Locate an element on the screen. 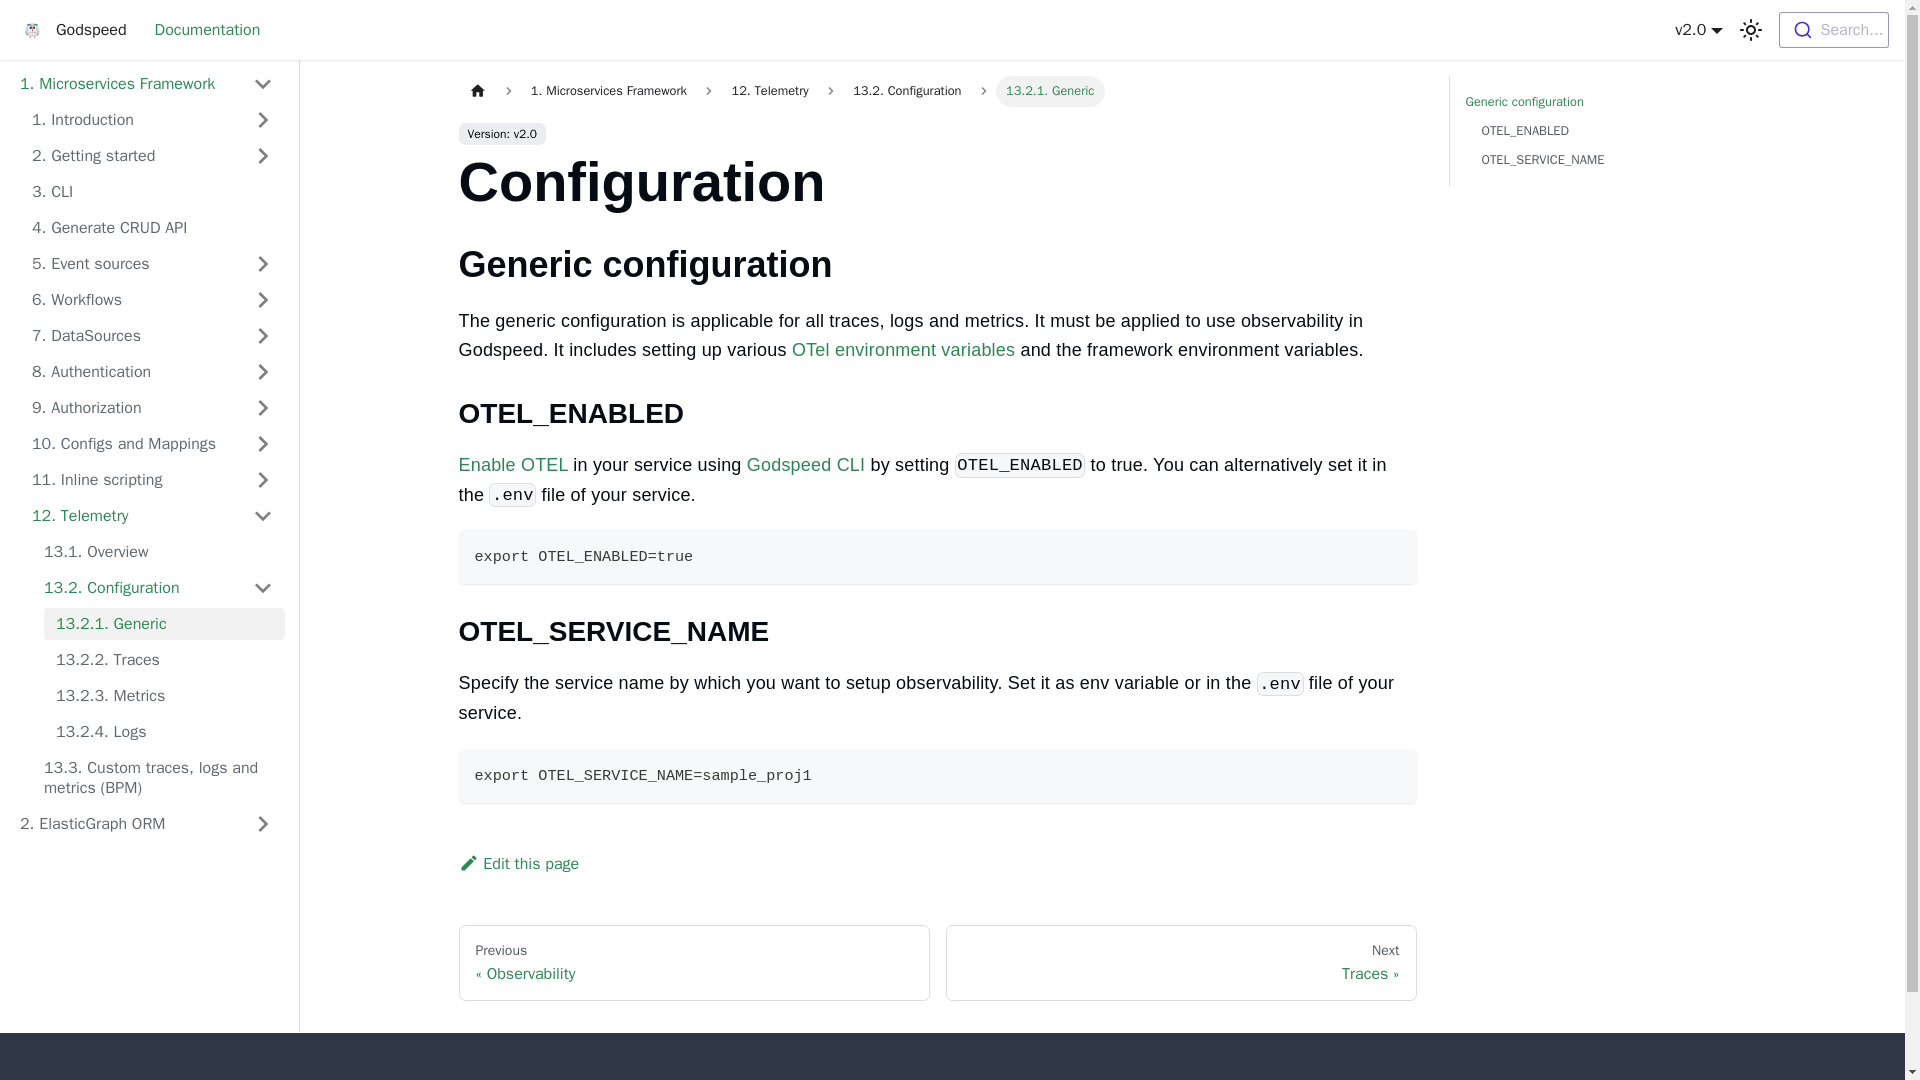 Image resolution: width=1920 pixels, height=1080 pixels. Godspeed is located at coordinates (70, 30).